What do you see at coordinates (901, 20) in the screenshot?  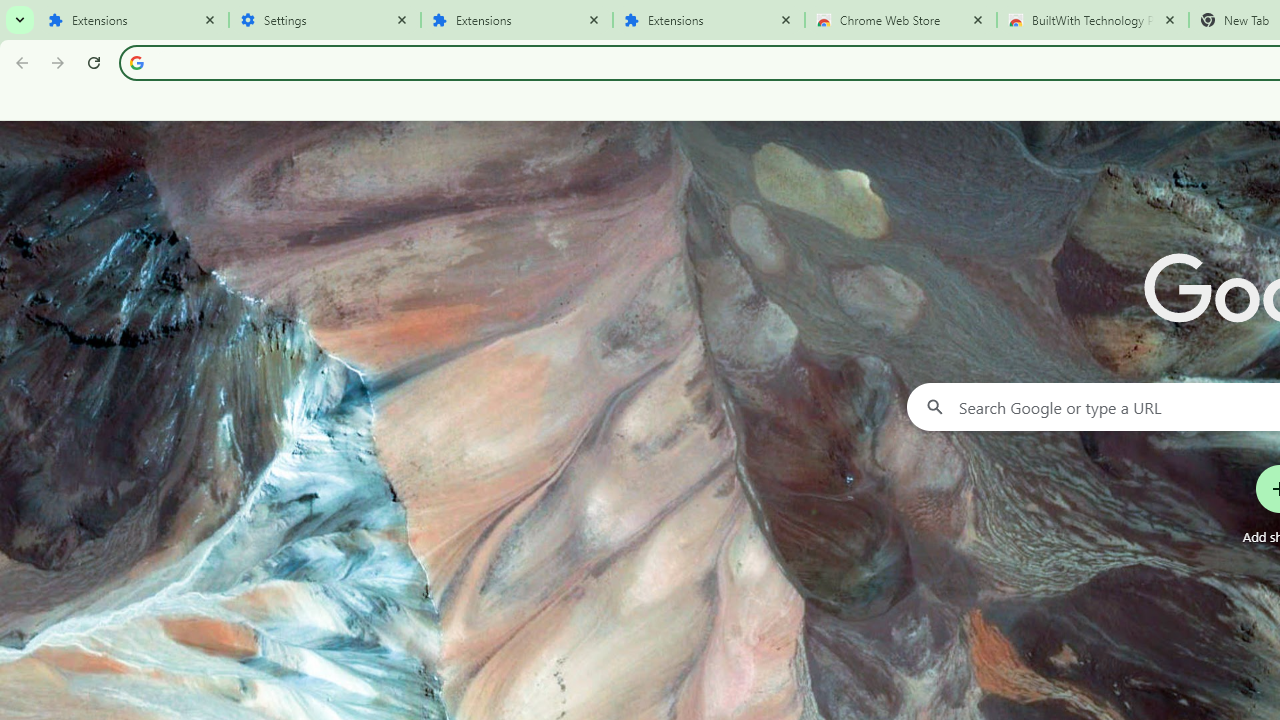 I see `Chrome Web Store` at bounding box center [901, 20].